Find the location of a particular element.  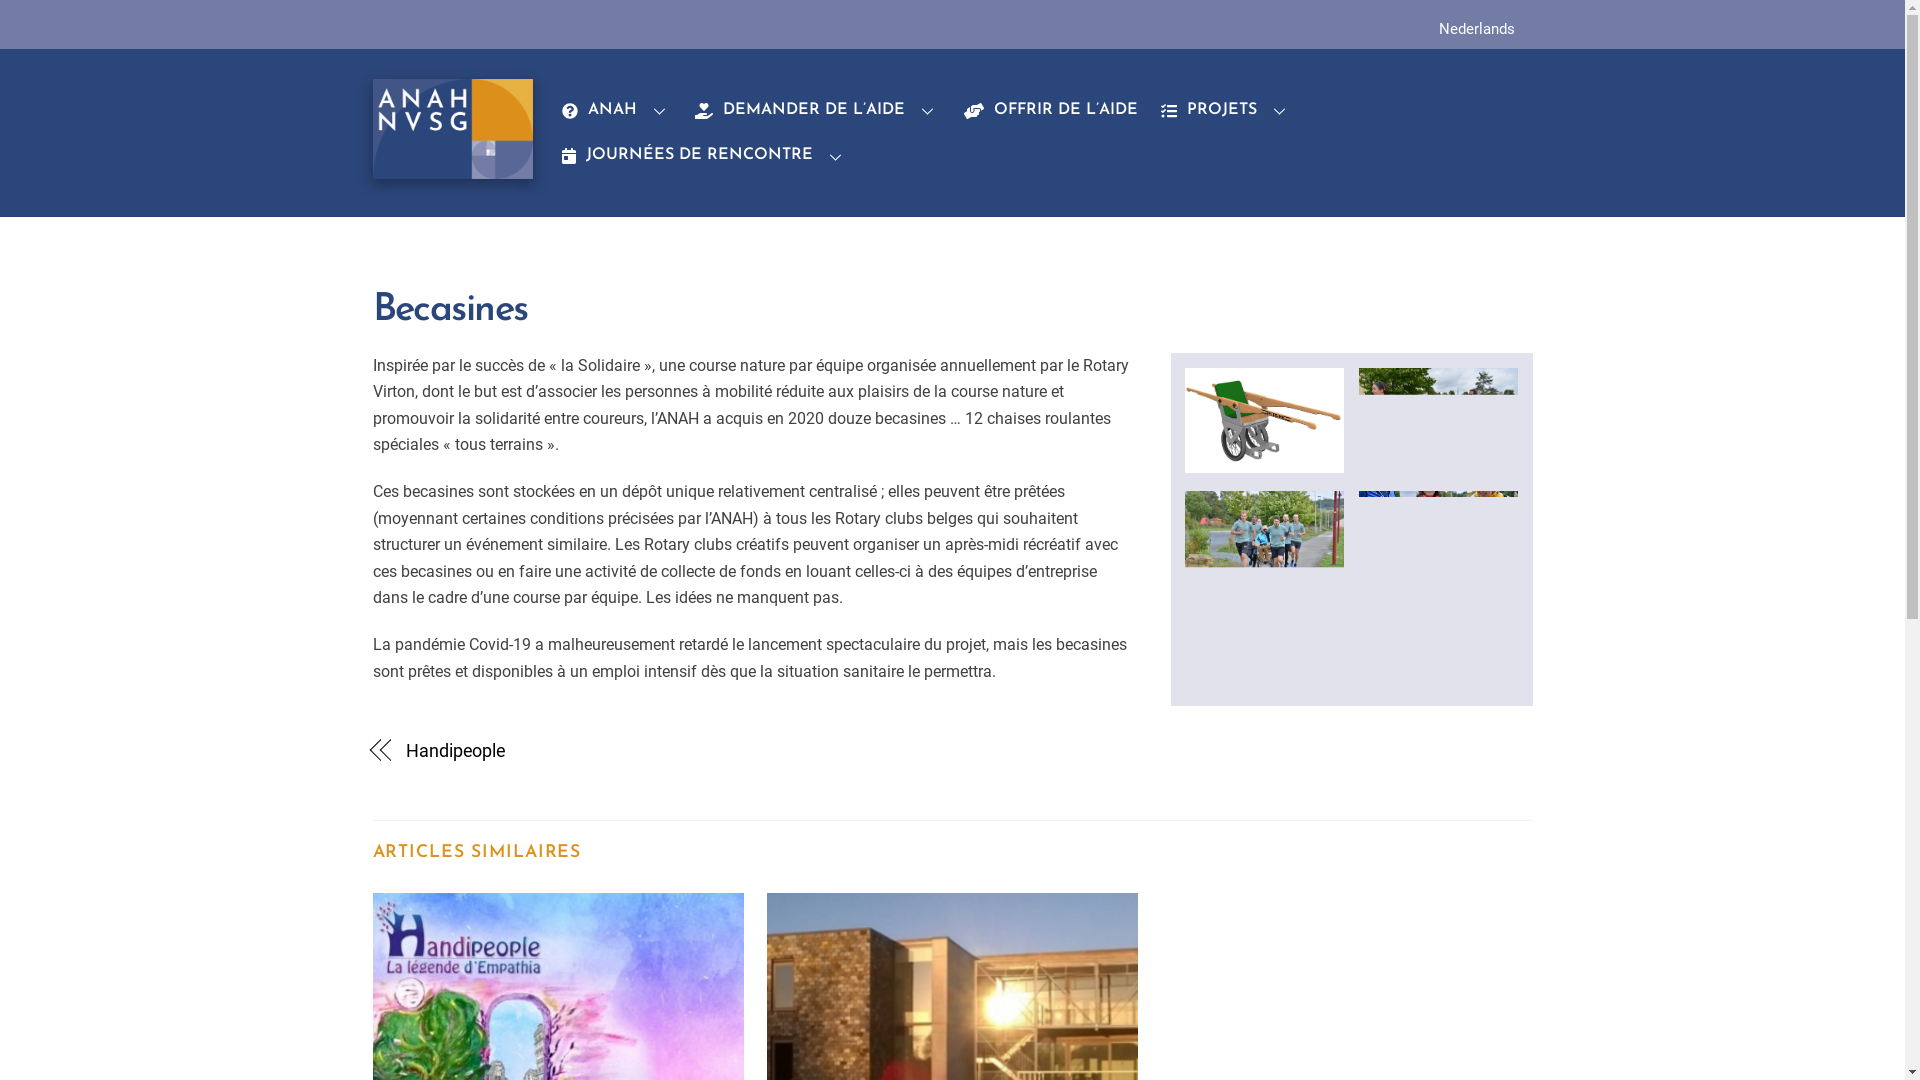

anah-nvsg-projects-8 is located at coordinates (1264, 421).